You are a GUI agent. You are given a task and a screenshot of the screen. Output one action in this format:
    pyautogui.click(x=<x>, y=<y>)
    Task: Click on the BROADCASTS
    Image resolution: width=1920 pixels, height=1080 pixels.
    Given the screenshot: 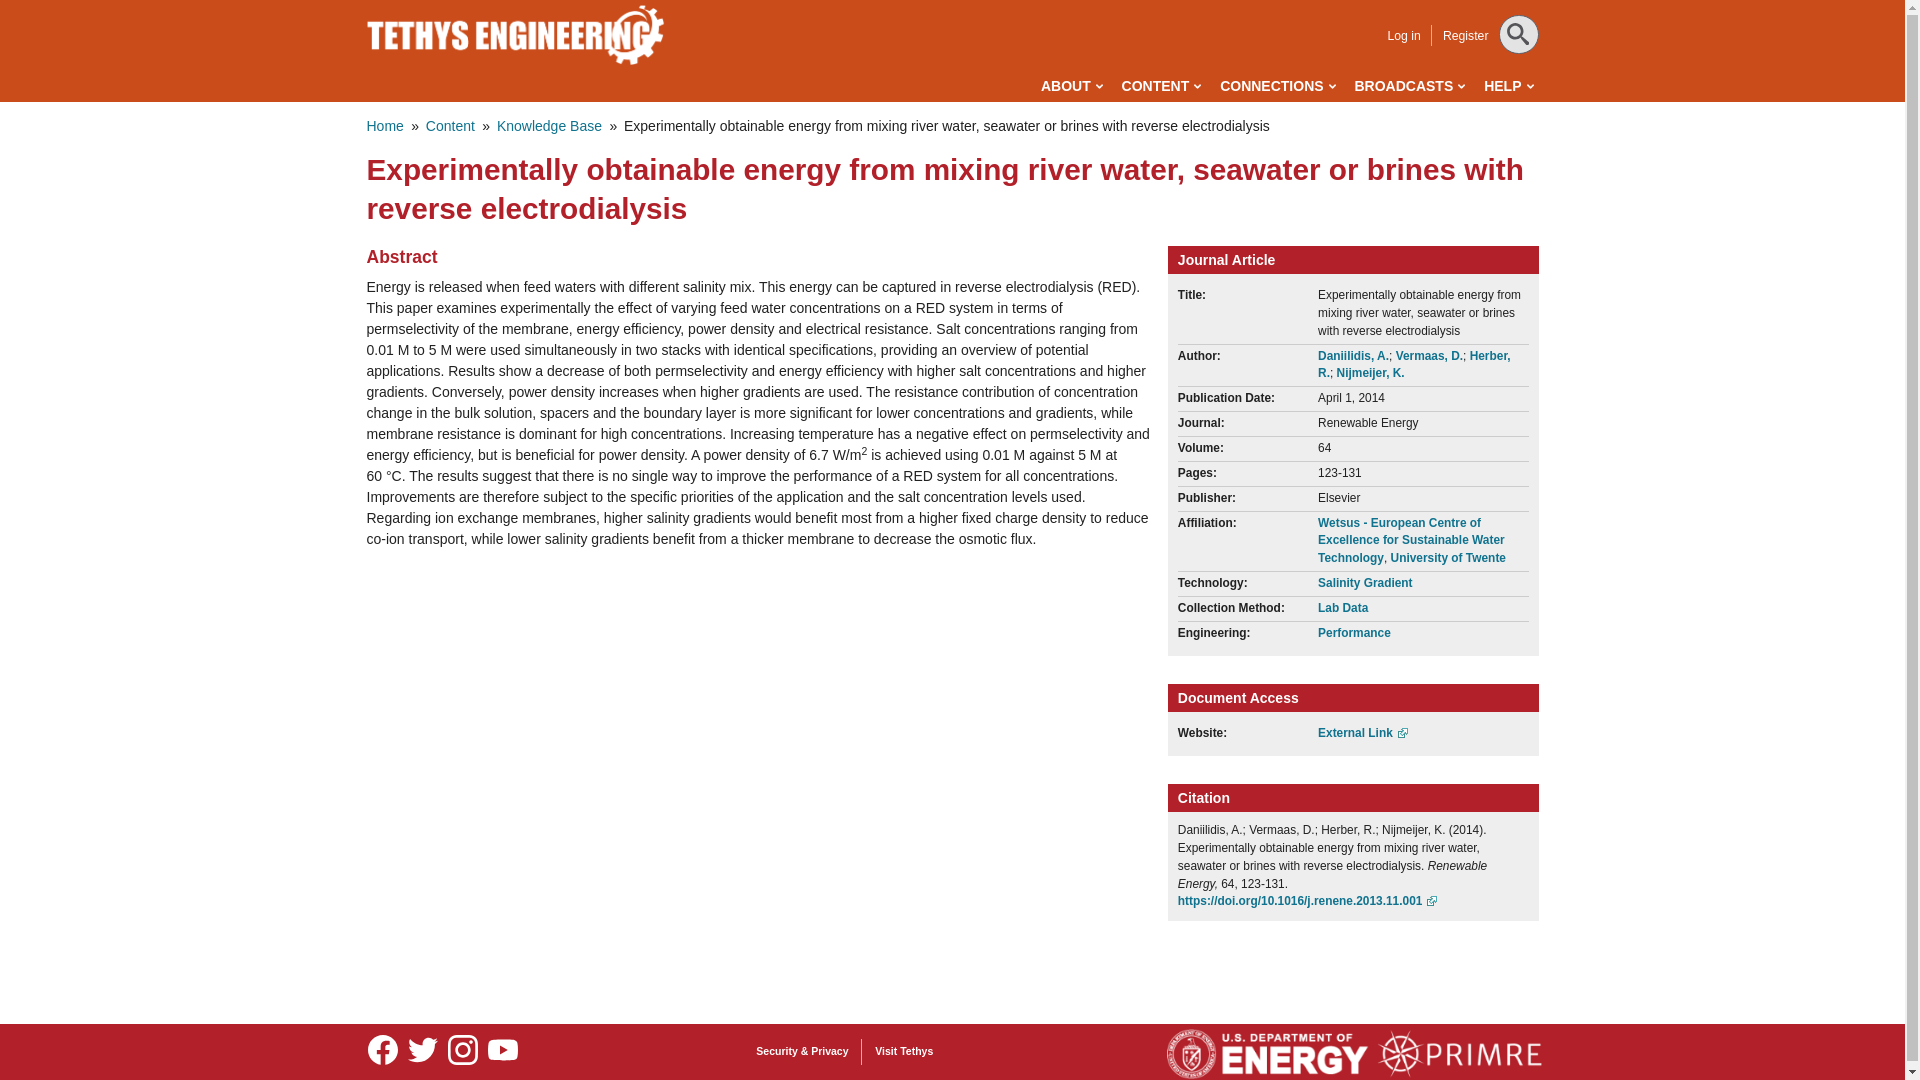 What is the action you would take?
    pyautogui.click(x=1408, y=86)
    